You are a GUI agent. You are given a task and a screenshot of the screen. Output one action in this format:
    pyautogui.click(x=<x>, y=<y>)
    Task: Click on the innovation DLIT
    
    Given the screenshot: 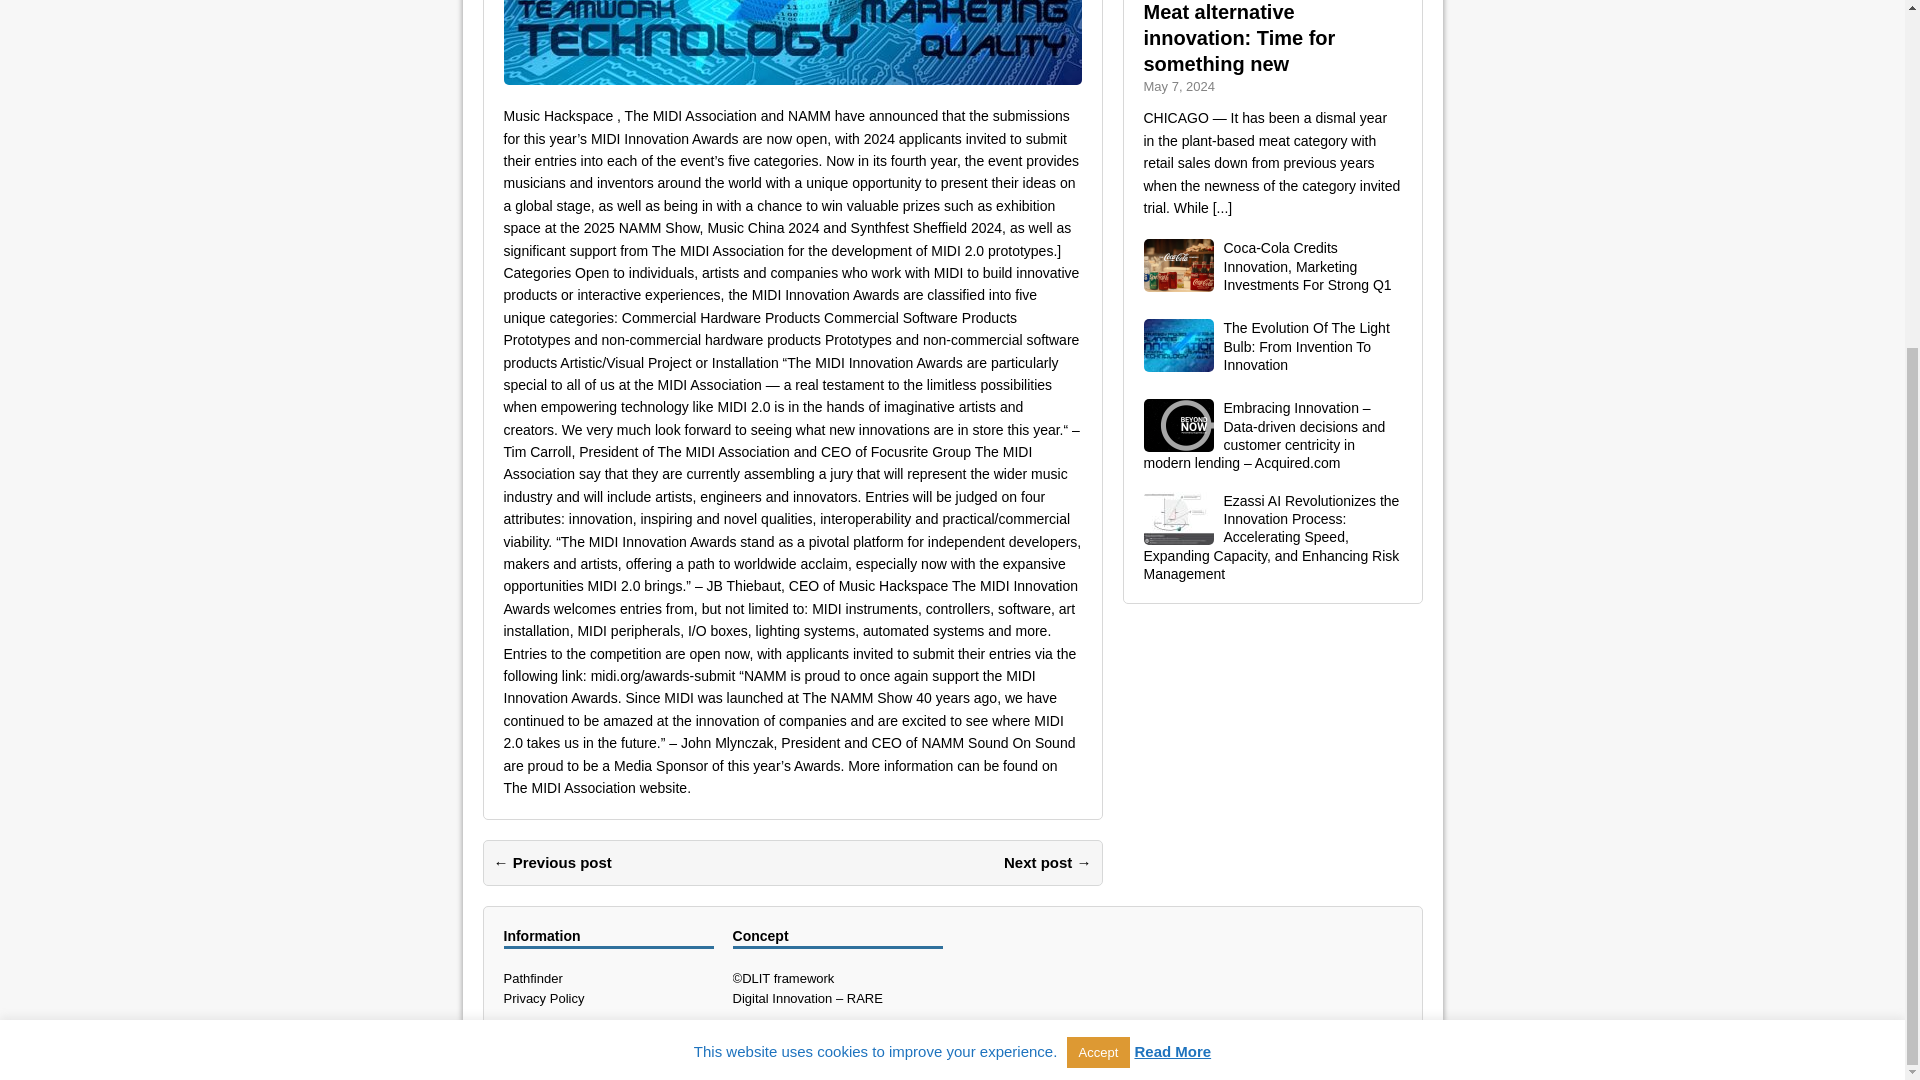 What is the action you would take?
    pyautogui.click(x=792, y=42)
    